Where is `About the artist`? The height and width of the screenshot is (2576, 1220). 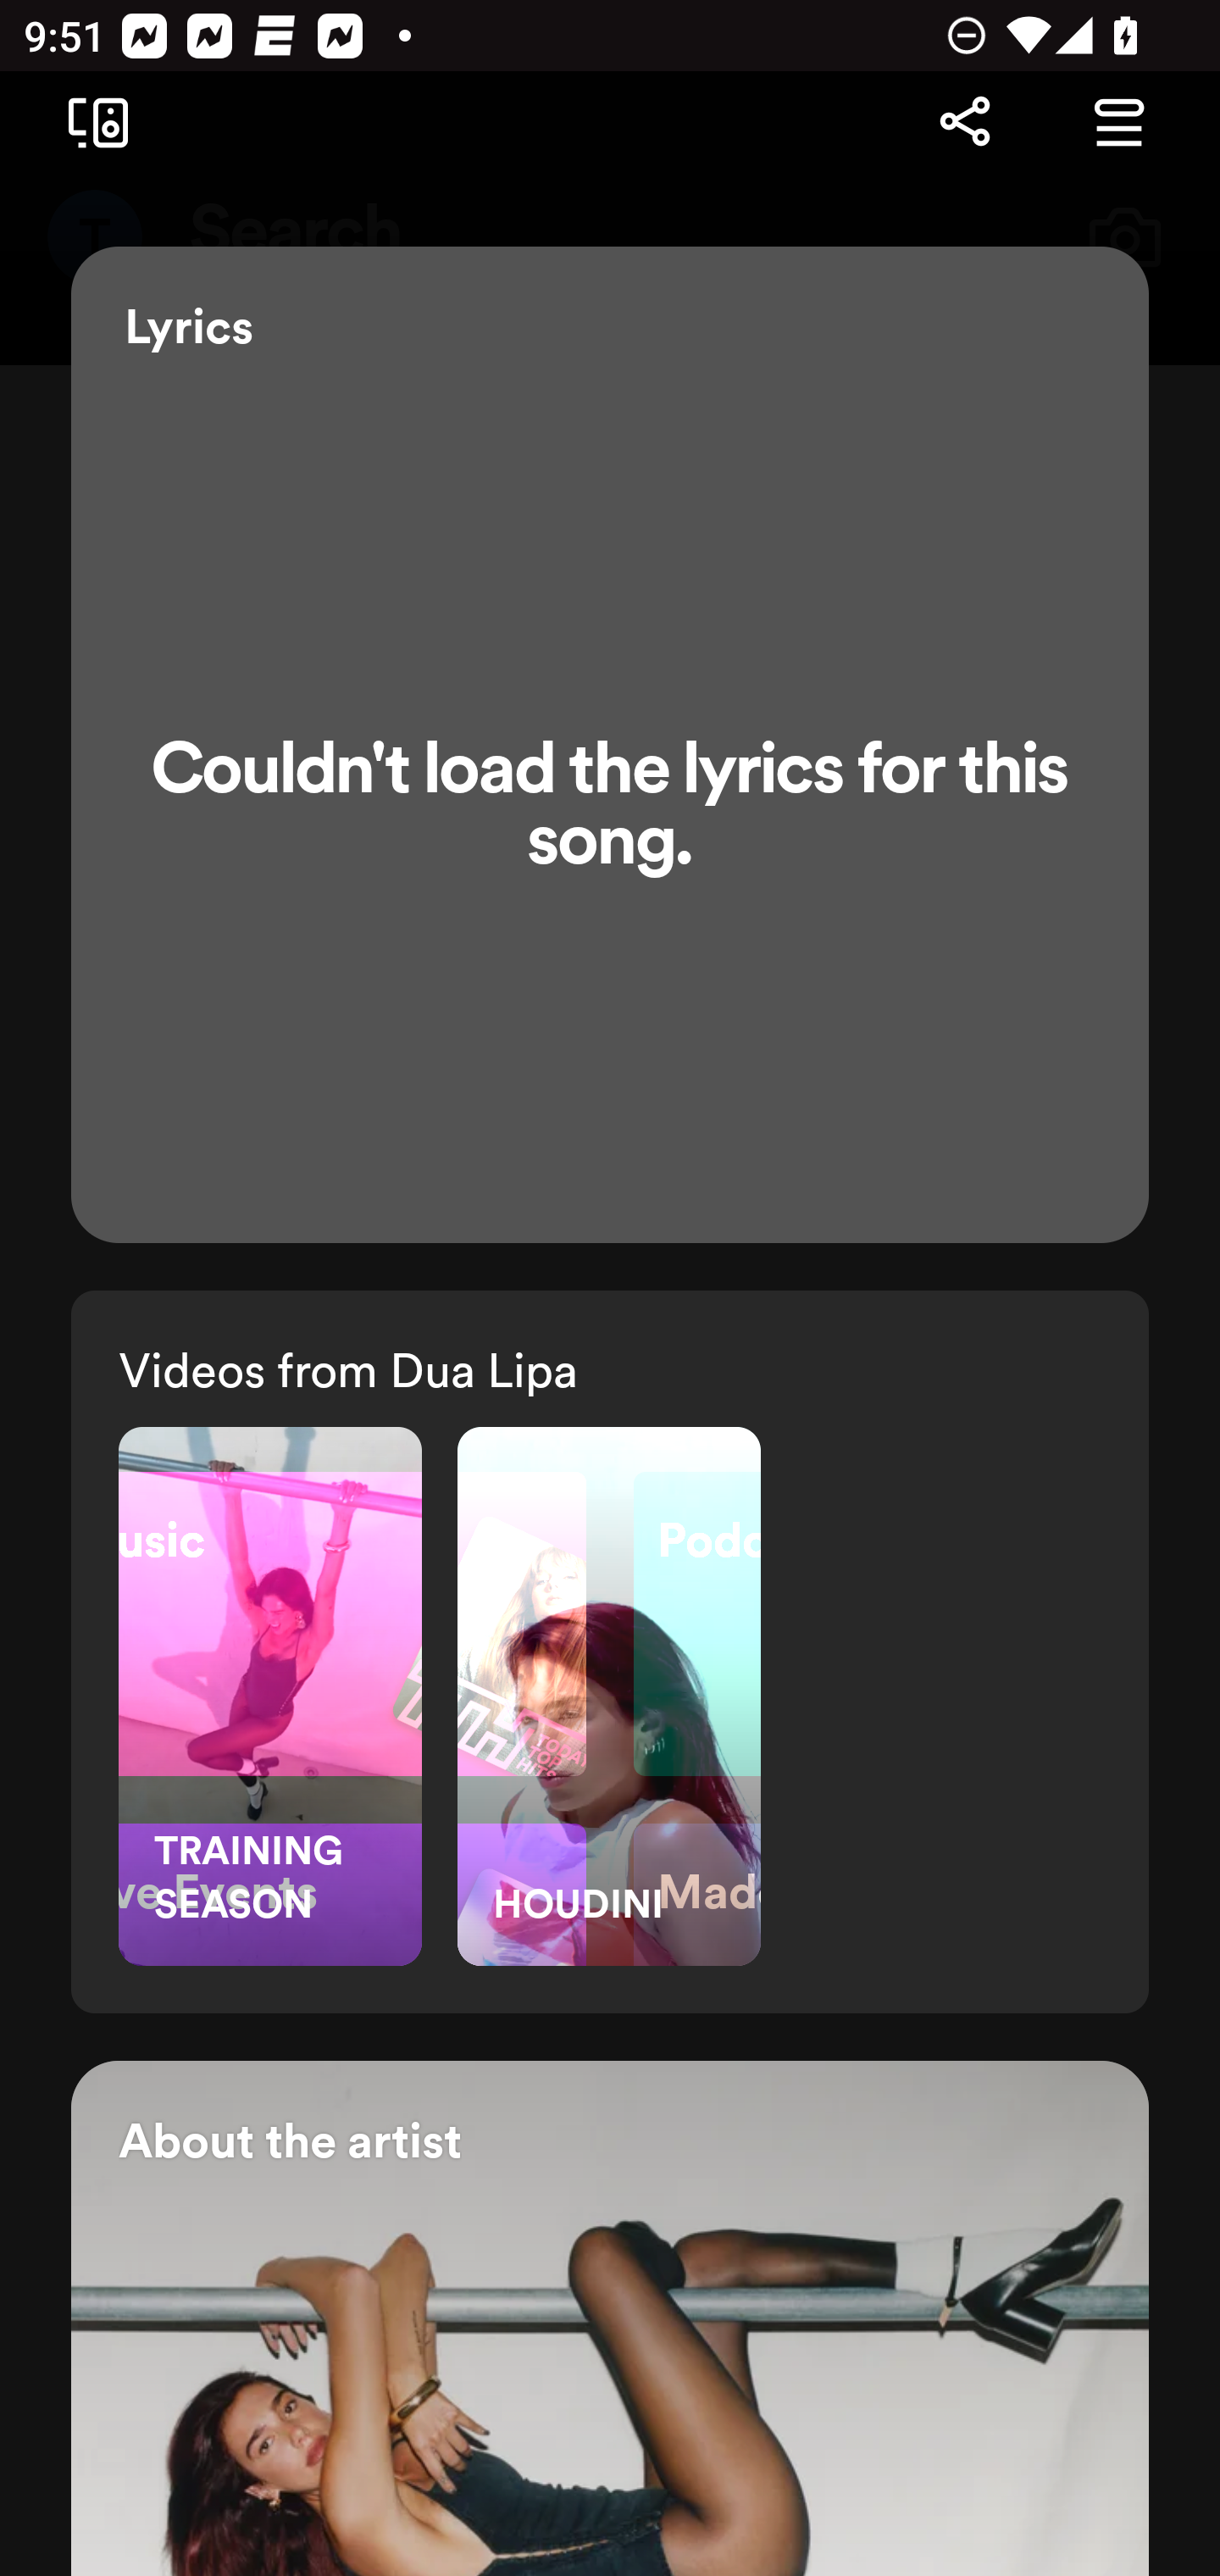 About the artist is located at coordinates (610, 2318).